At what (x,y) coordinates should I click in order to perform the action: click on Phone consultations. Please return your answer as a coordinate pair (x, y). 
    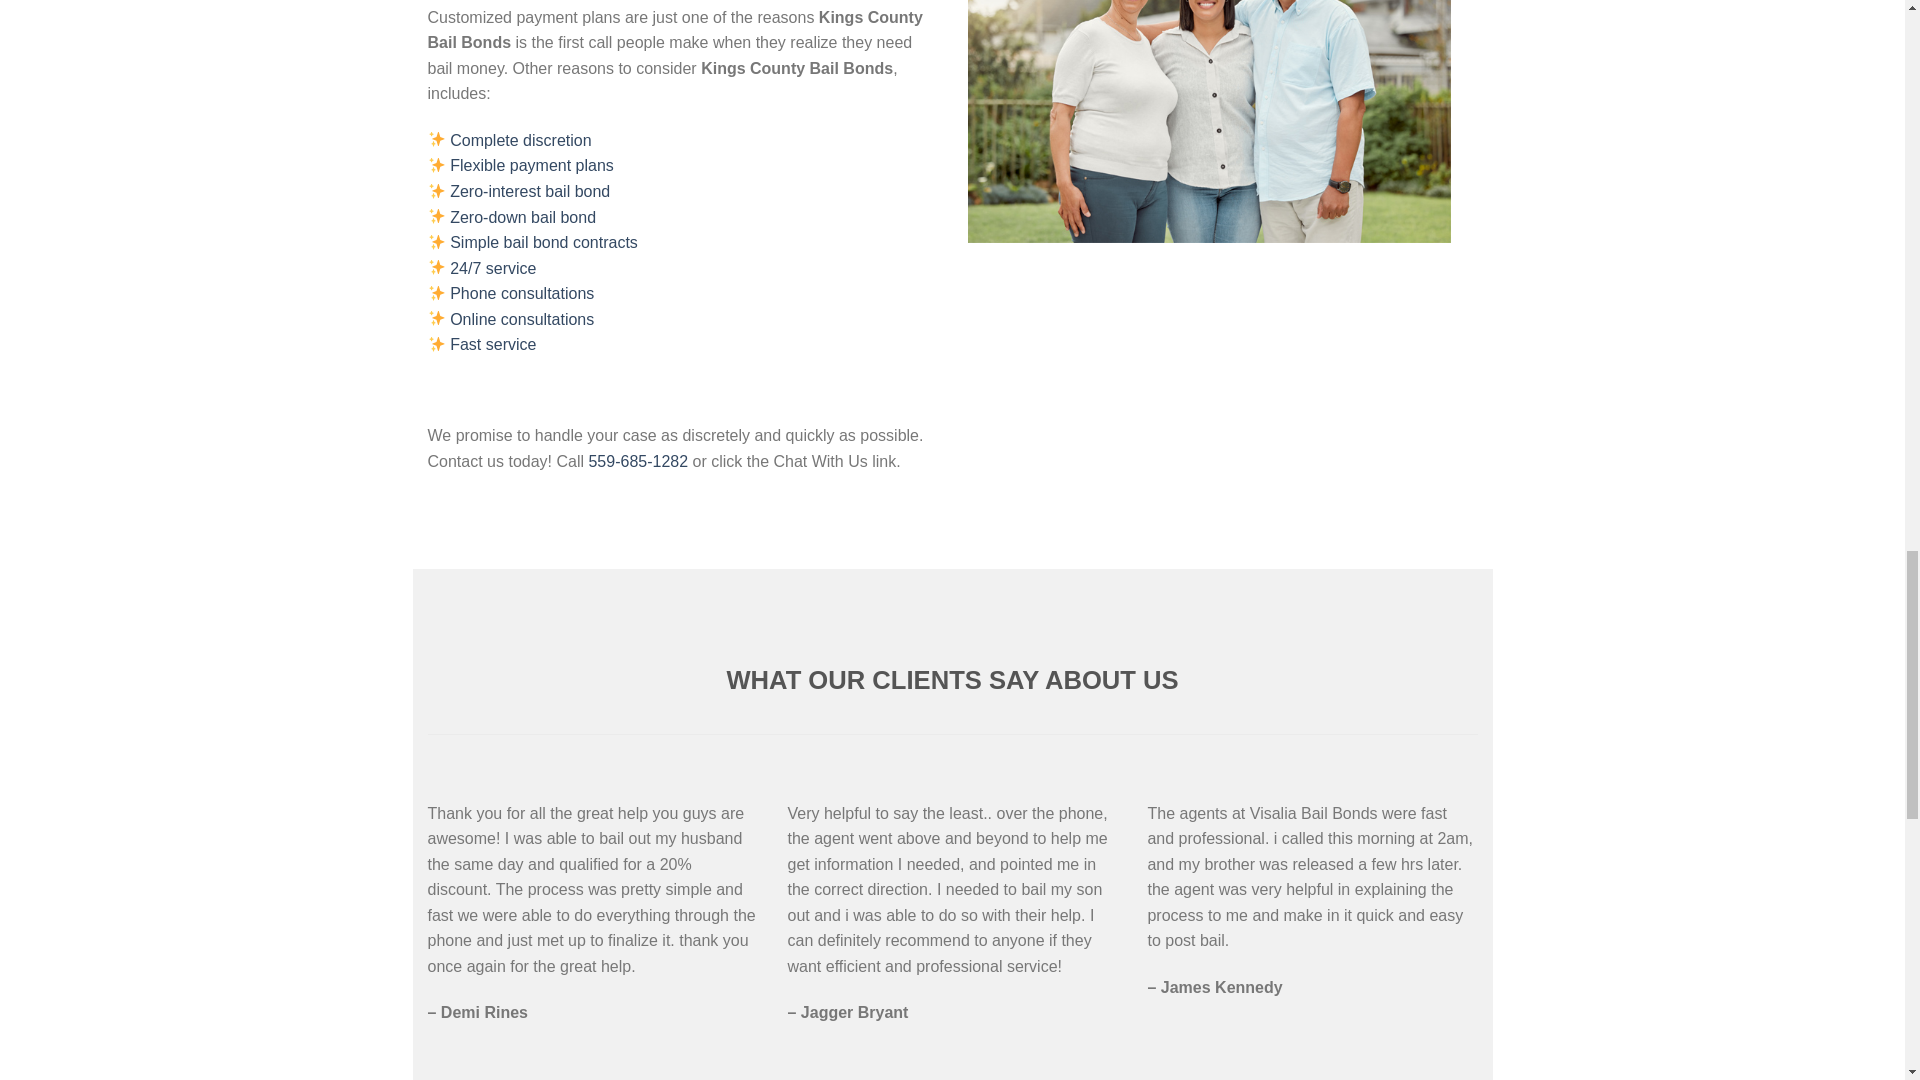
    Looking at the image, I should click on (521, 294).